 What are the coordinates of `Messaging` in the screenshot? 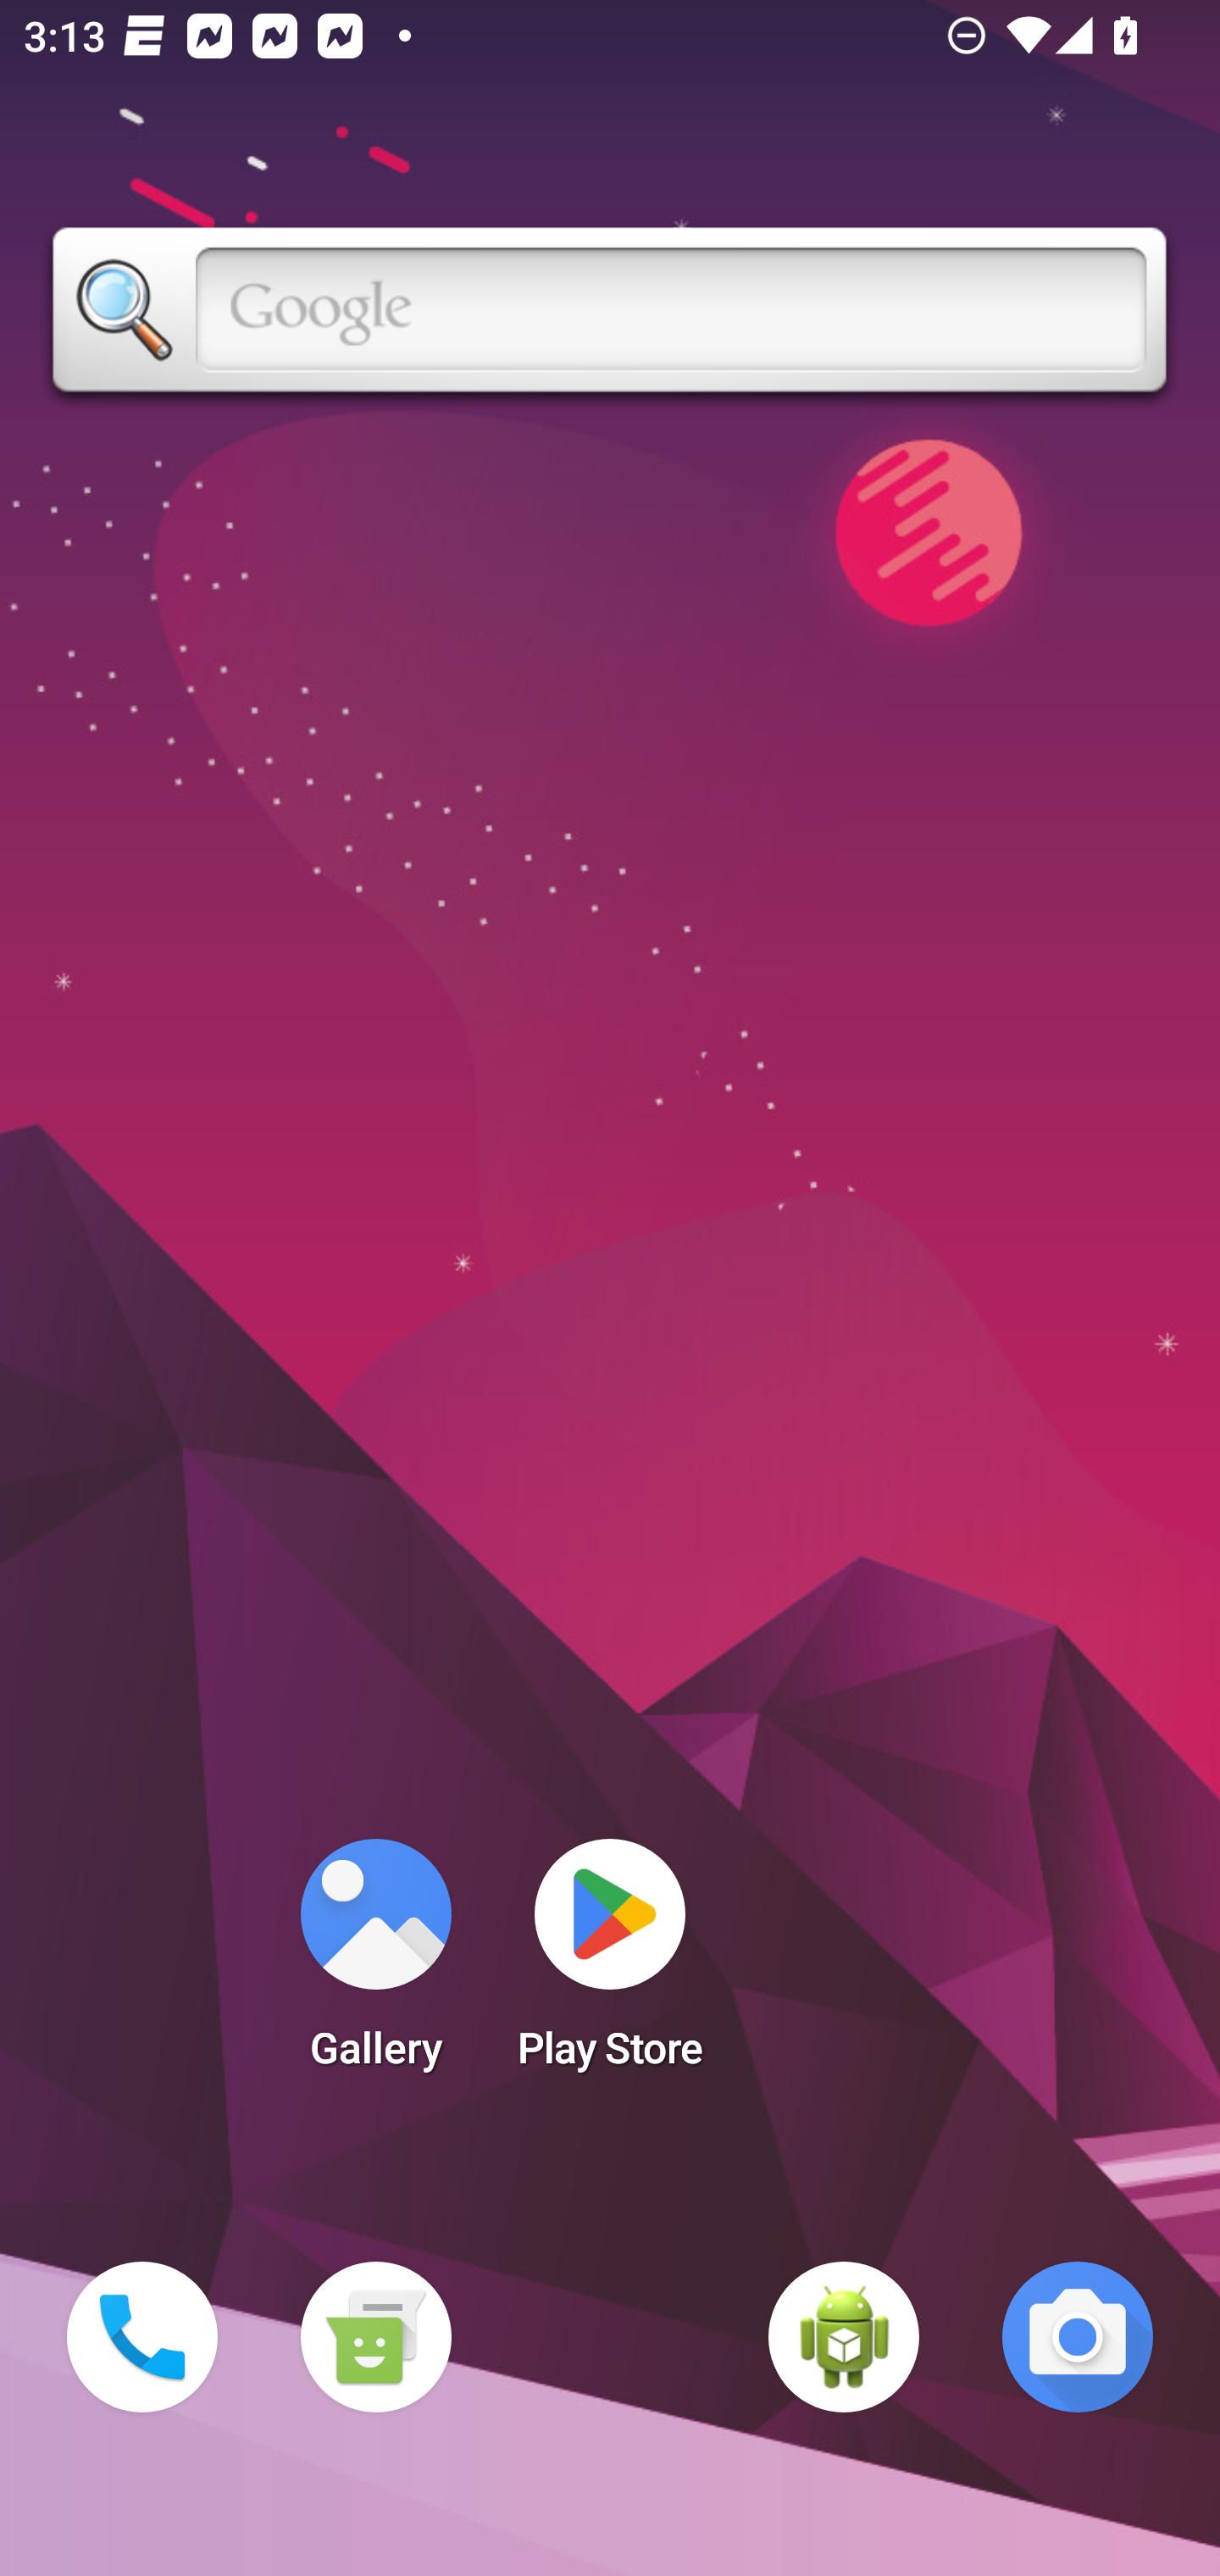 It's located at (375, 2337).